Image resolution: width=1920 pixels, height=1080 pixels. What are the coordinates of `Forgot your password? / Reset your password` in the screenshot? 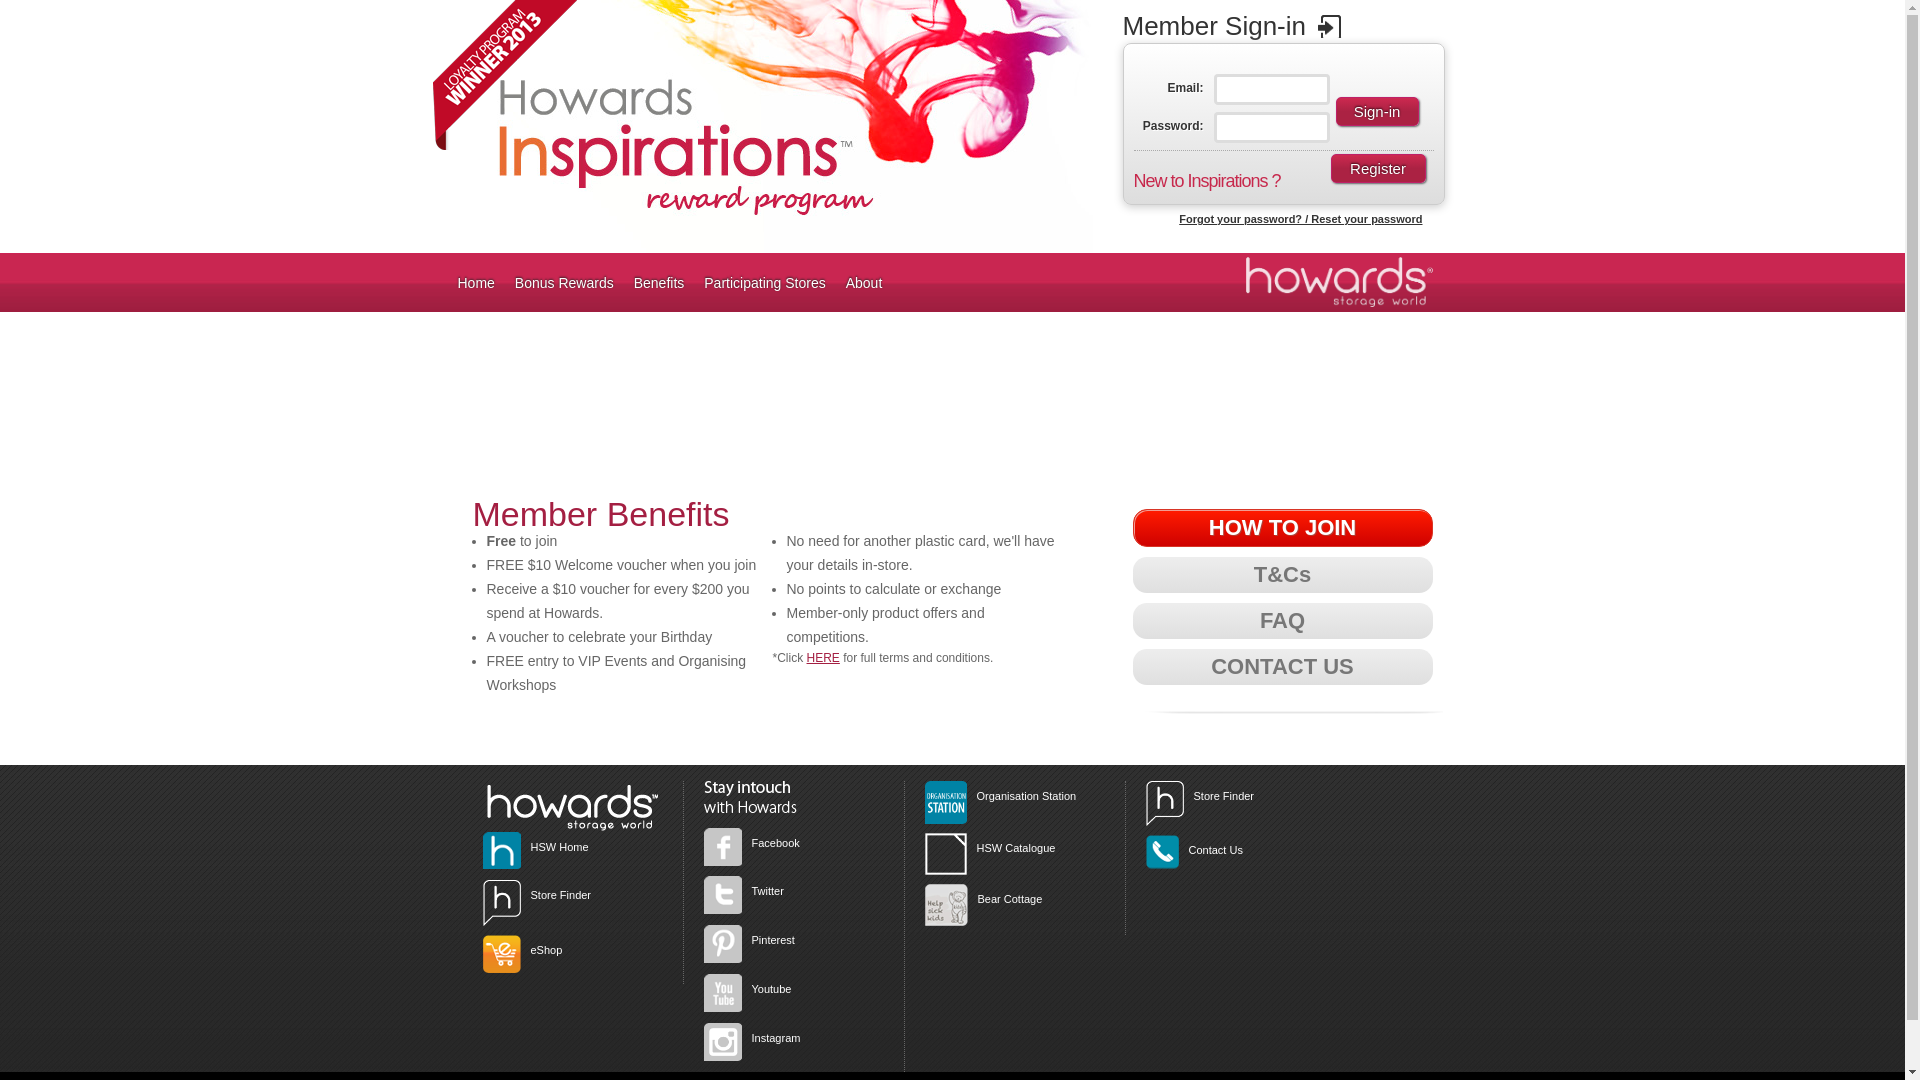 It's located at (1300, 219).